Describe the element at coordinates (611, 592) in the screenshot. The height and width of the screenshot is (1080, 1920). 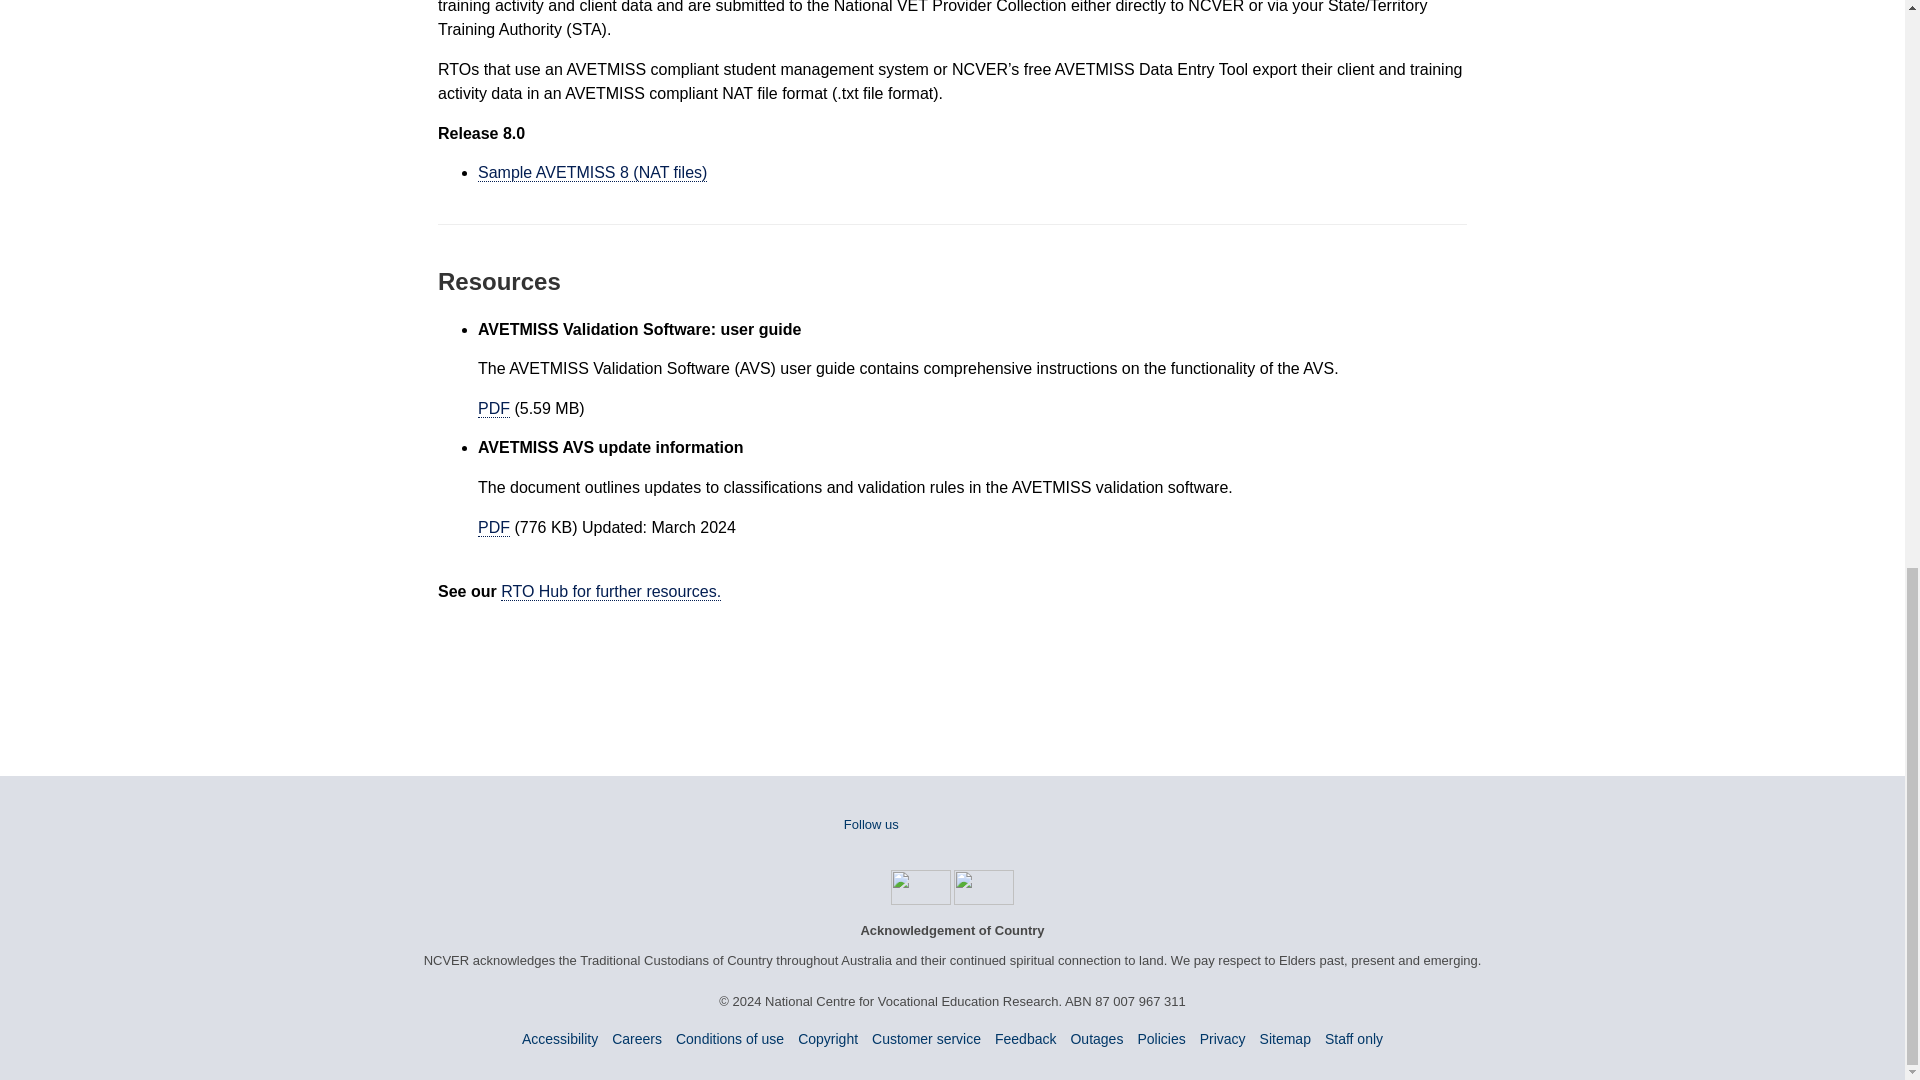
I see `RTO Hub for further resources.` at that location.